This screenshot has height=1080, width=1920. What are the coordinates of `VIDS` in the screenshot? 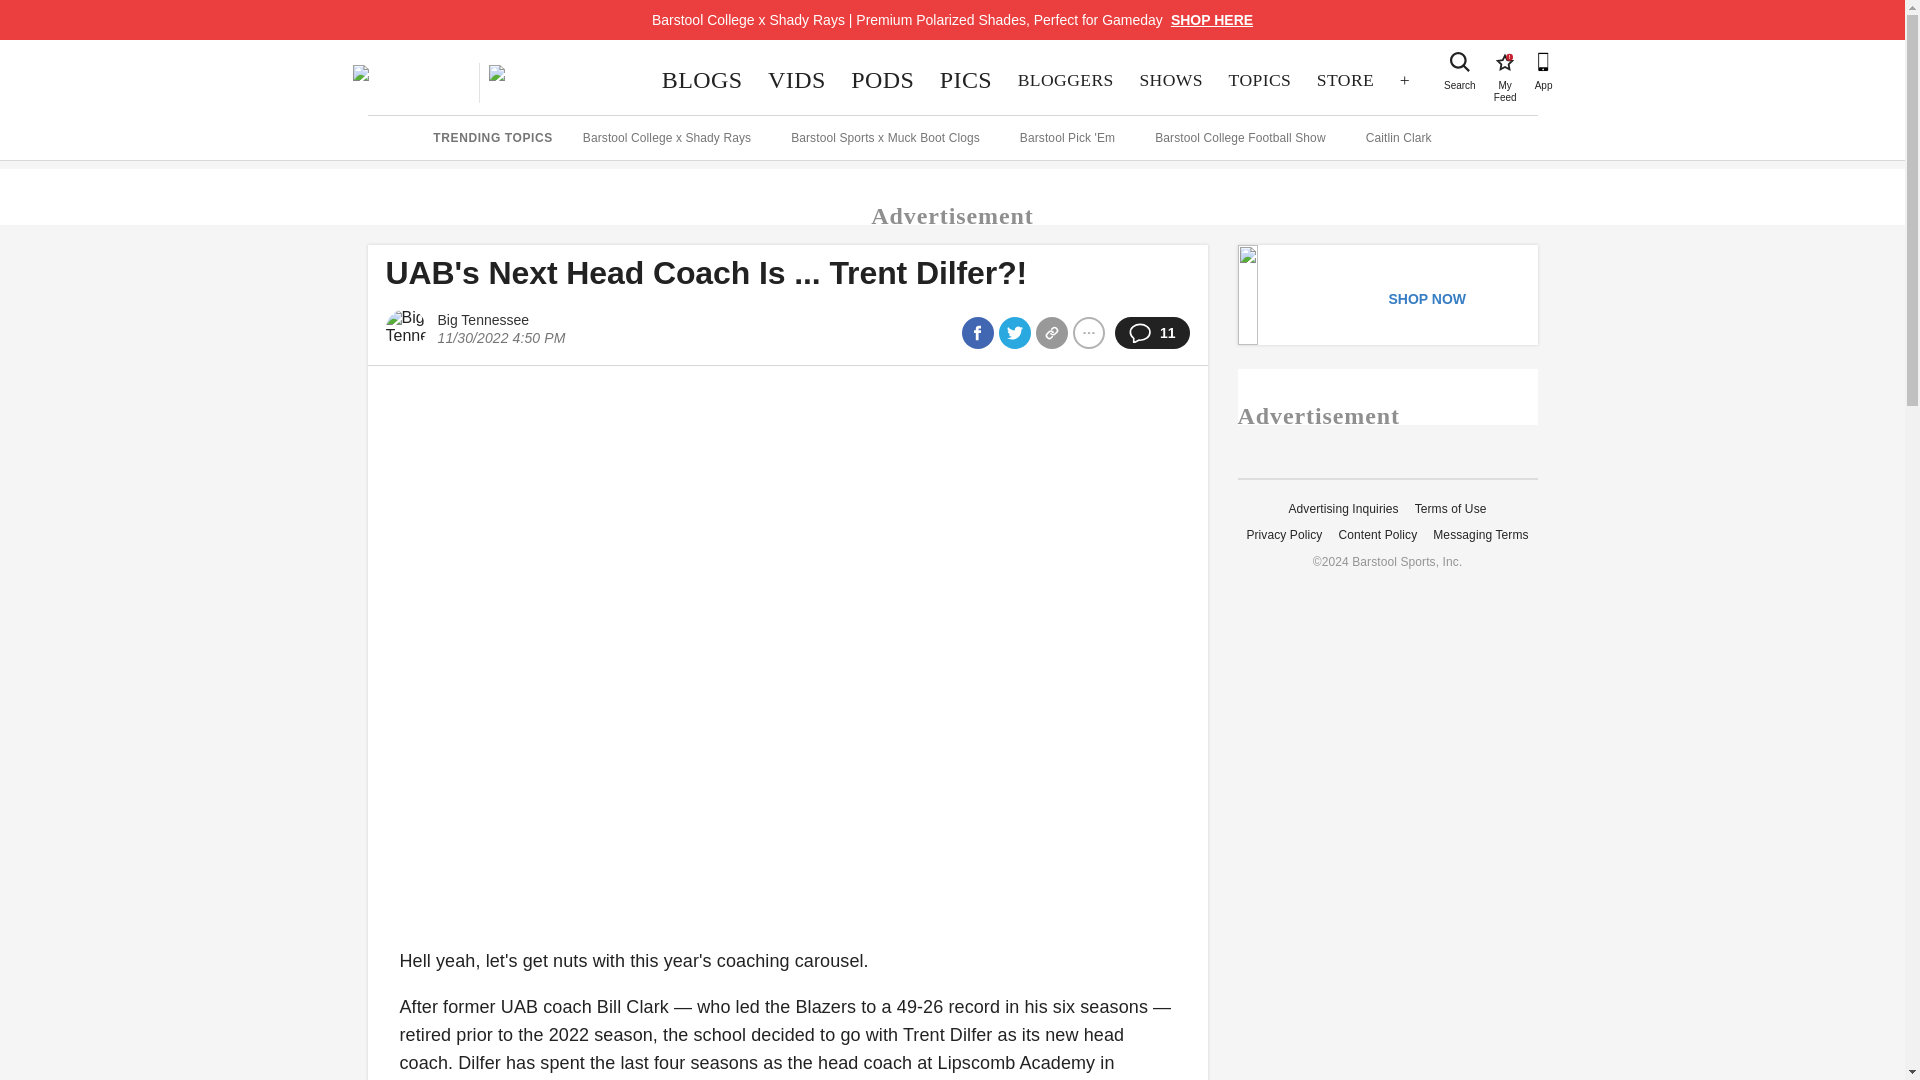 It's located at (796, 80).